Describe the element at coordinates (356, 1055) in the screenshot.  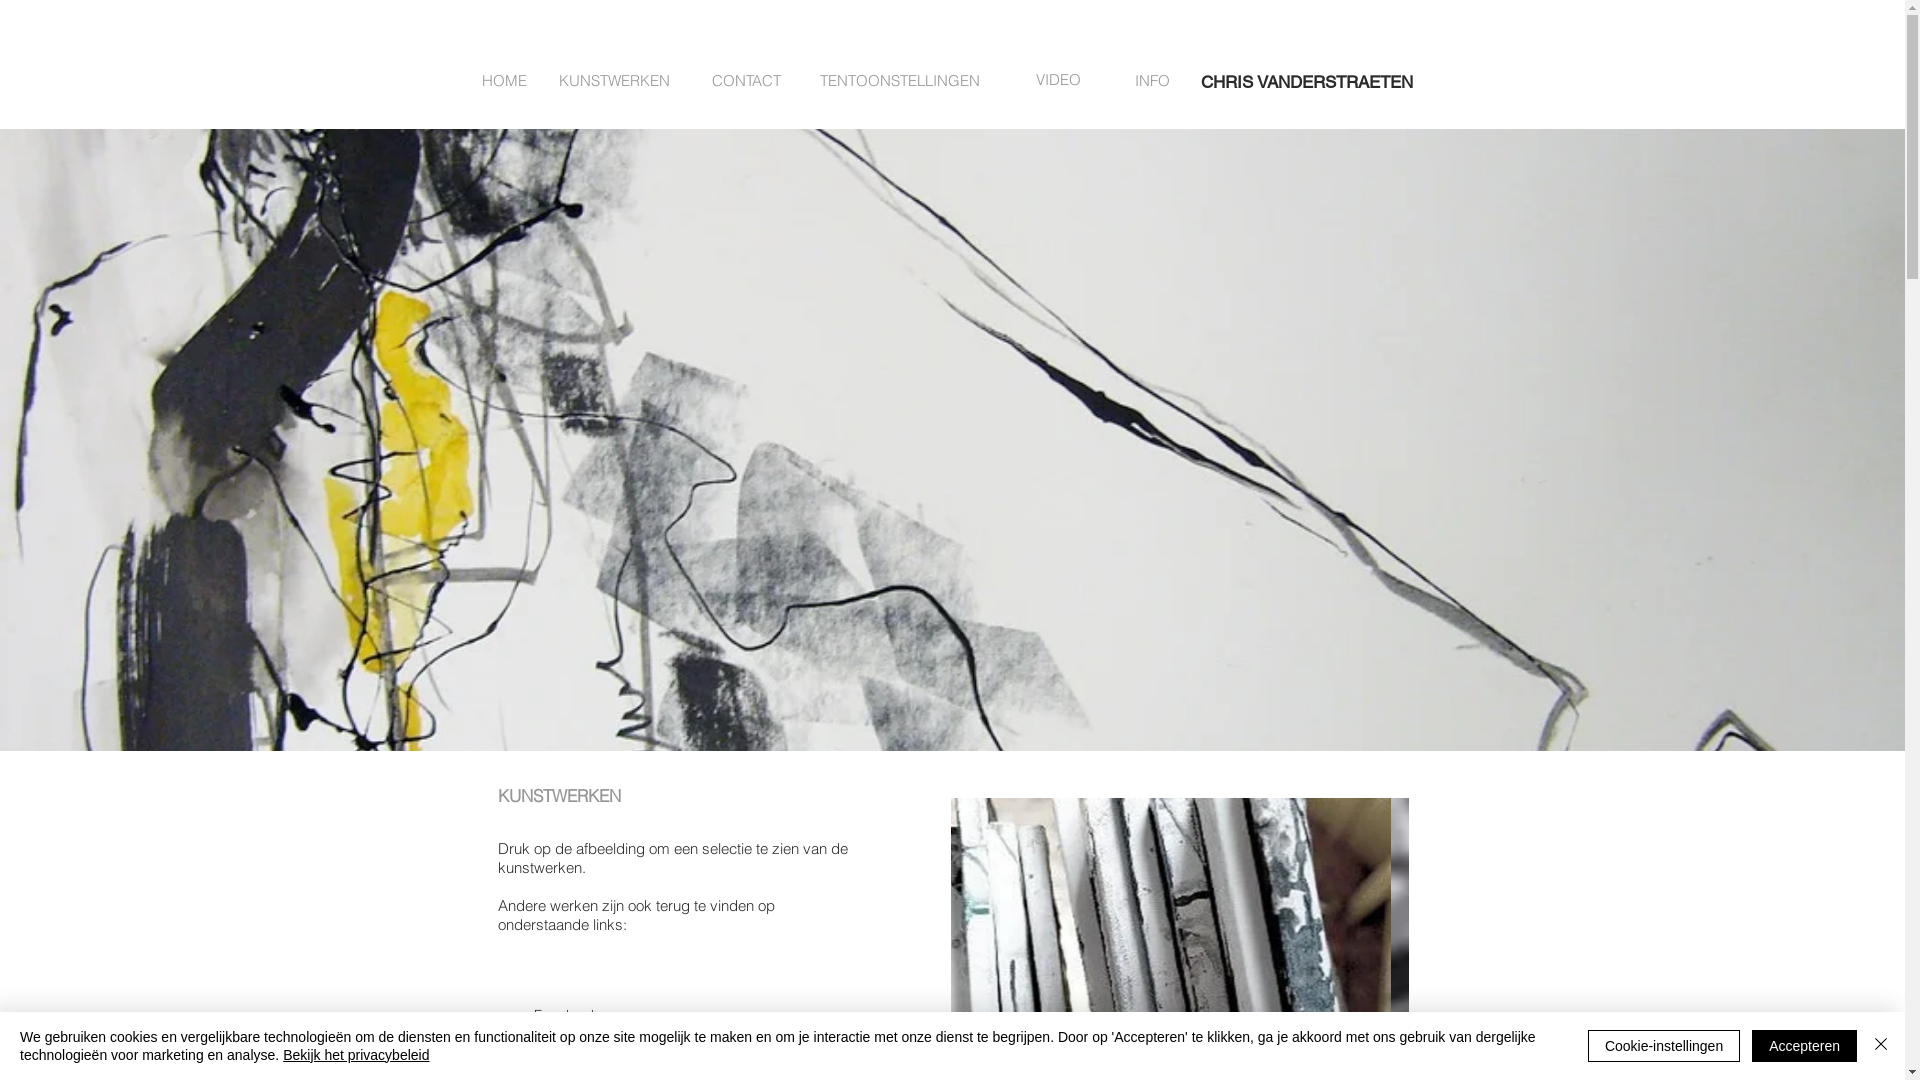
I see `Bekijk het privacybeleid` at that location.